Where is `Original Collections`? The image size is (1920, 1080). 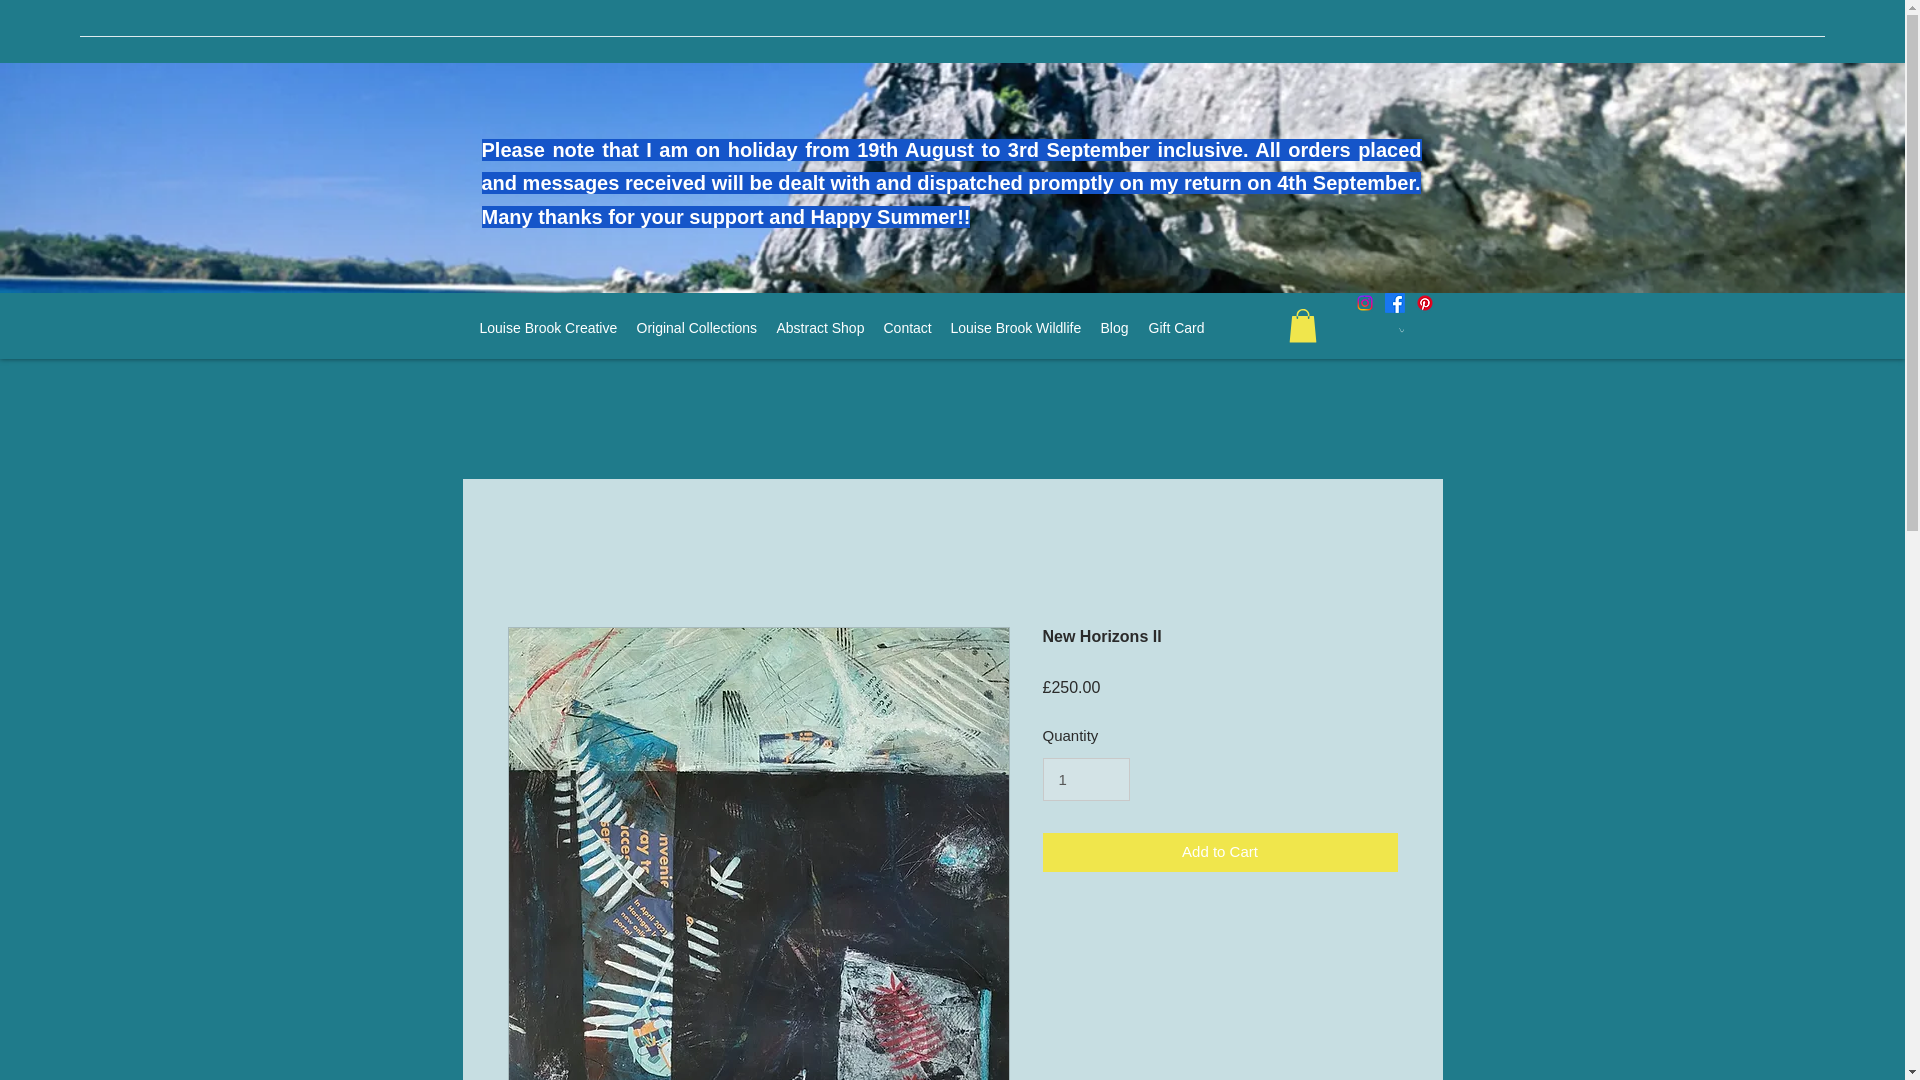 Original Collections is located at coordinates (696, 328).